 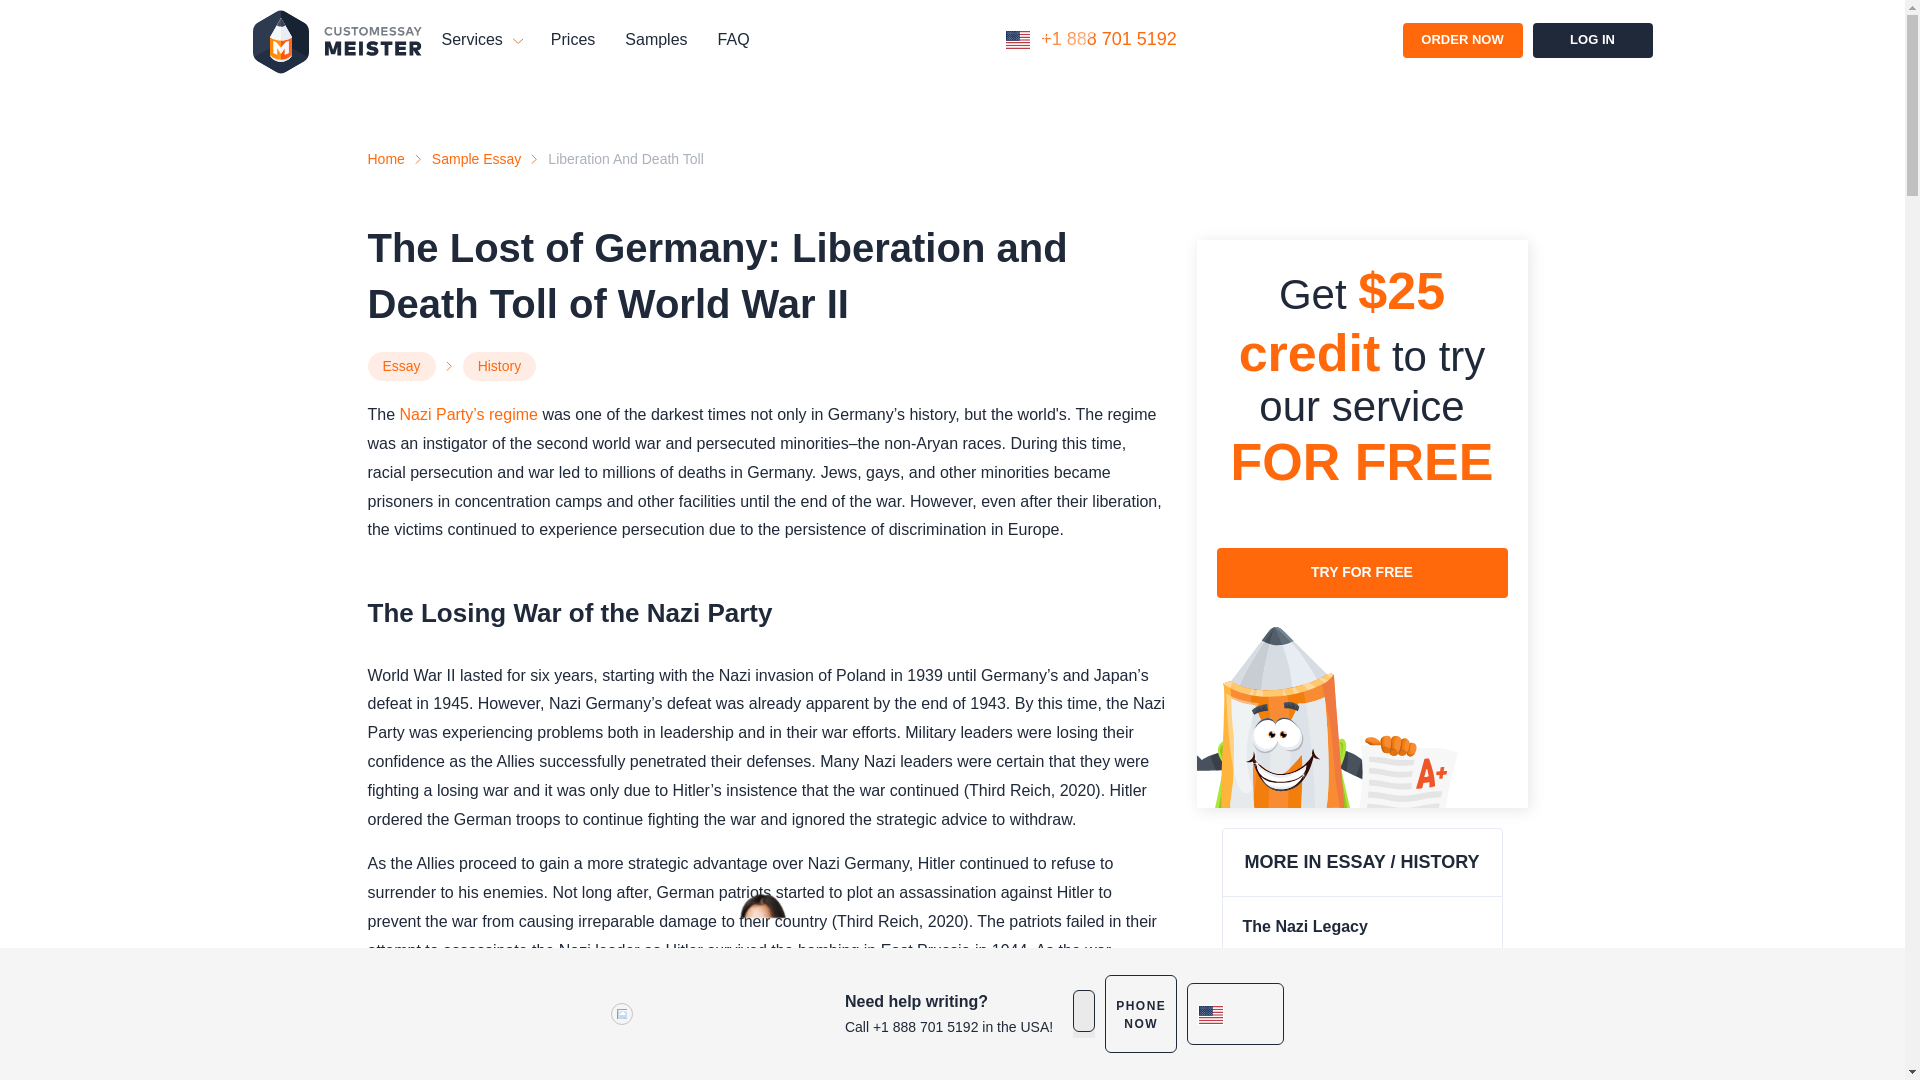 What do you see at coordinates (1462, 39) in the screenshot?
I see `ORDER NOW` at bounding box center [1462, 39].